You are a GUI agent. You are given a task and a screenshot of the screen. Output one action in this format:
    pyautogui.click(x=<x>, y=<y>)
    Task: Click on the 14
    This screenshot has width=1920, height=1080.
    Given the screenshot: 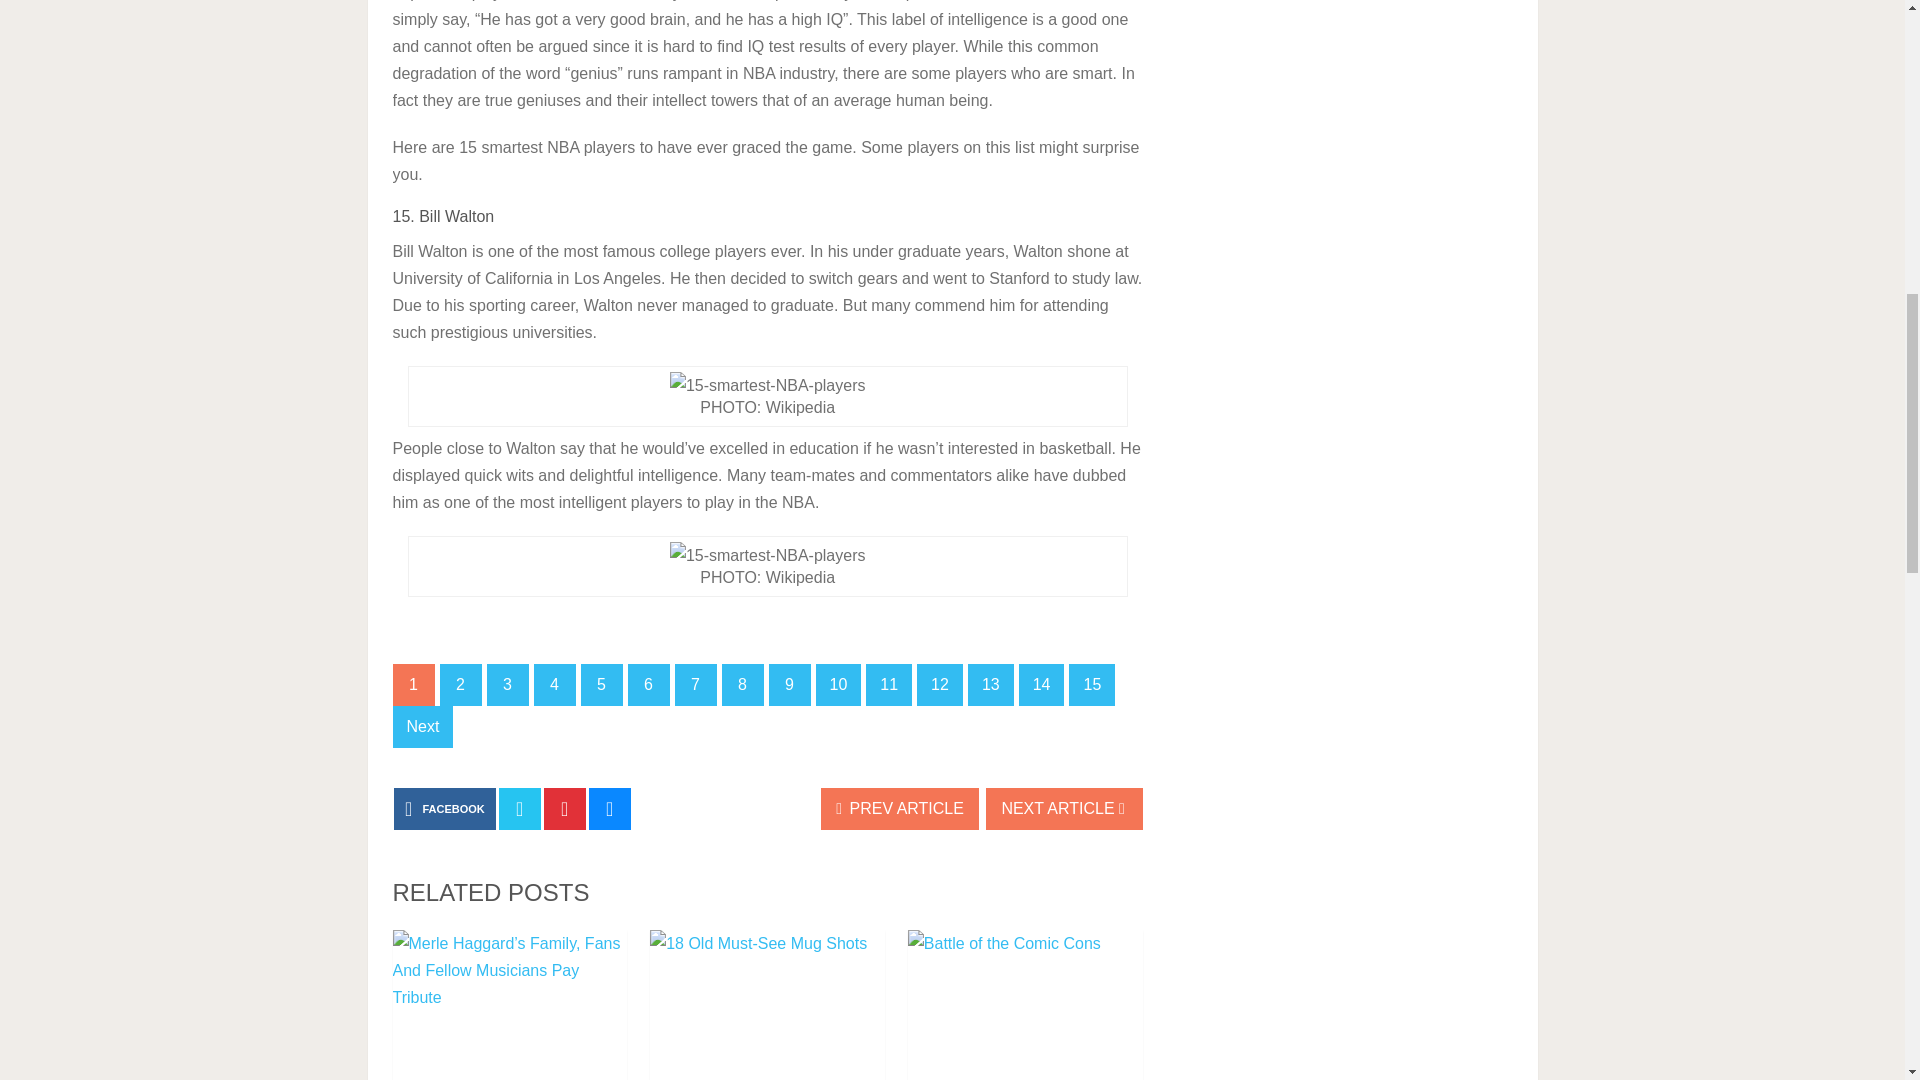 What is the action you would take?
    pyautogui.click(x=1042, y=685)
    